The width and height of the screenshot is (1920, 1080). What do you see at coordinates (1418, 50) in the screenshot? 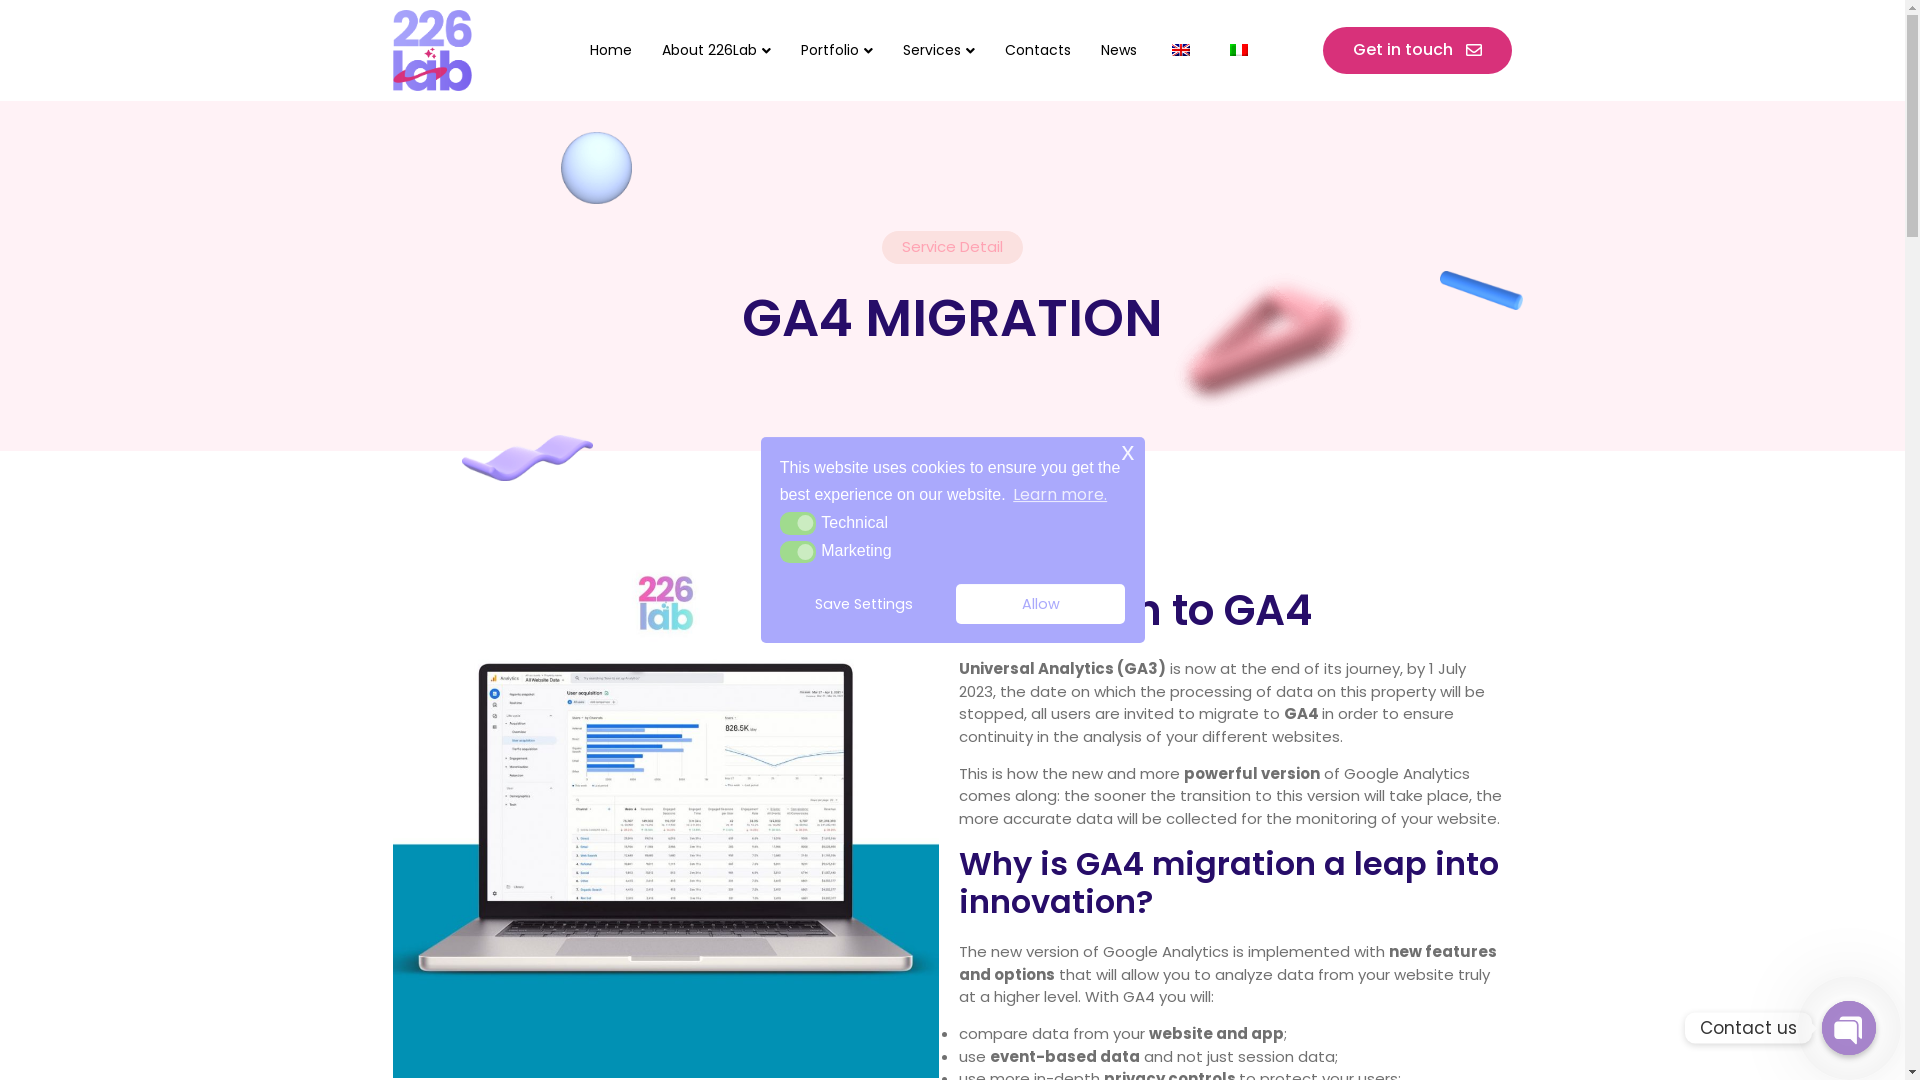
I see `Get in touch` at bounding box center [1418, 50].